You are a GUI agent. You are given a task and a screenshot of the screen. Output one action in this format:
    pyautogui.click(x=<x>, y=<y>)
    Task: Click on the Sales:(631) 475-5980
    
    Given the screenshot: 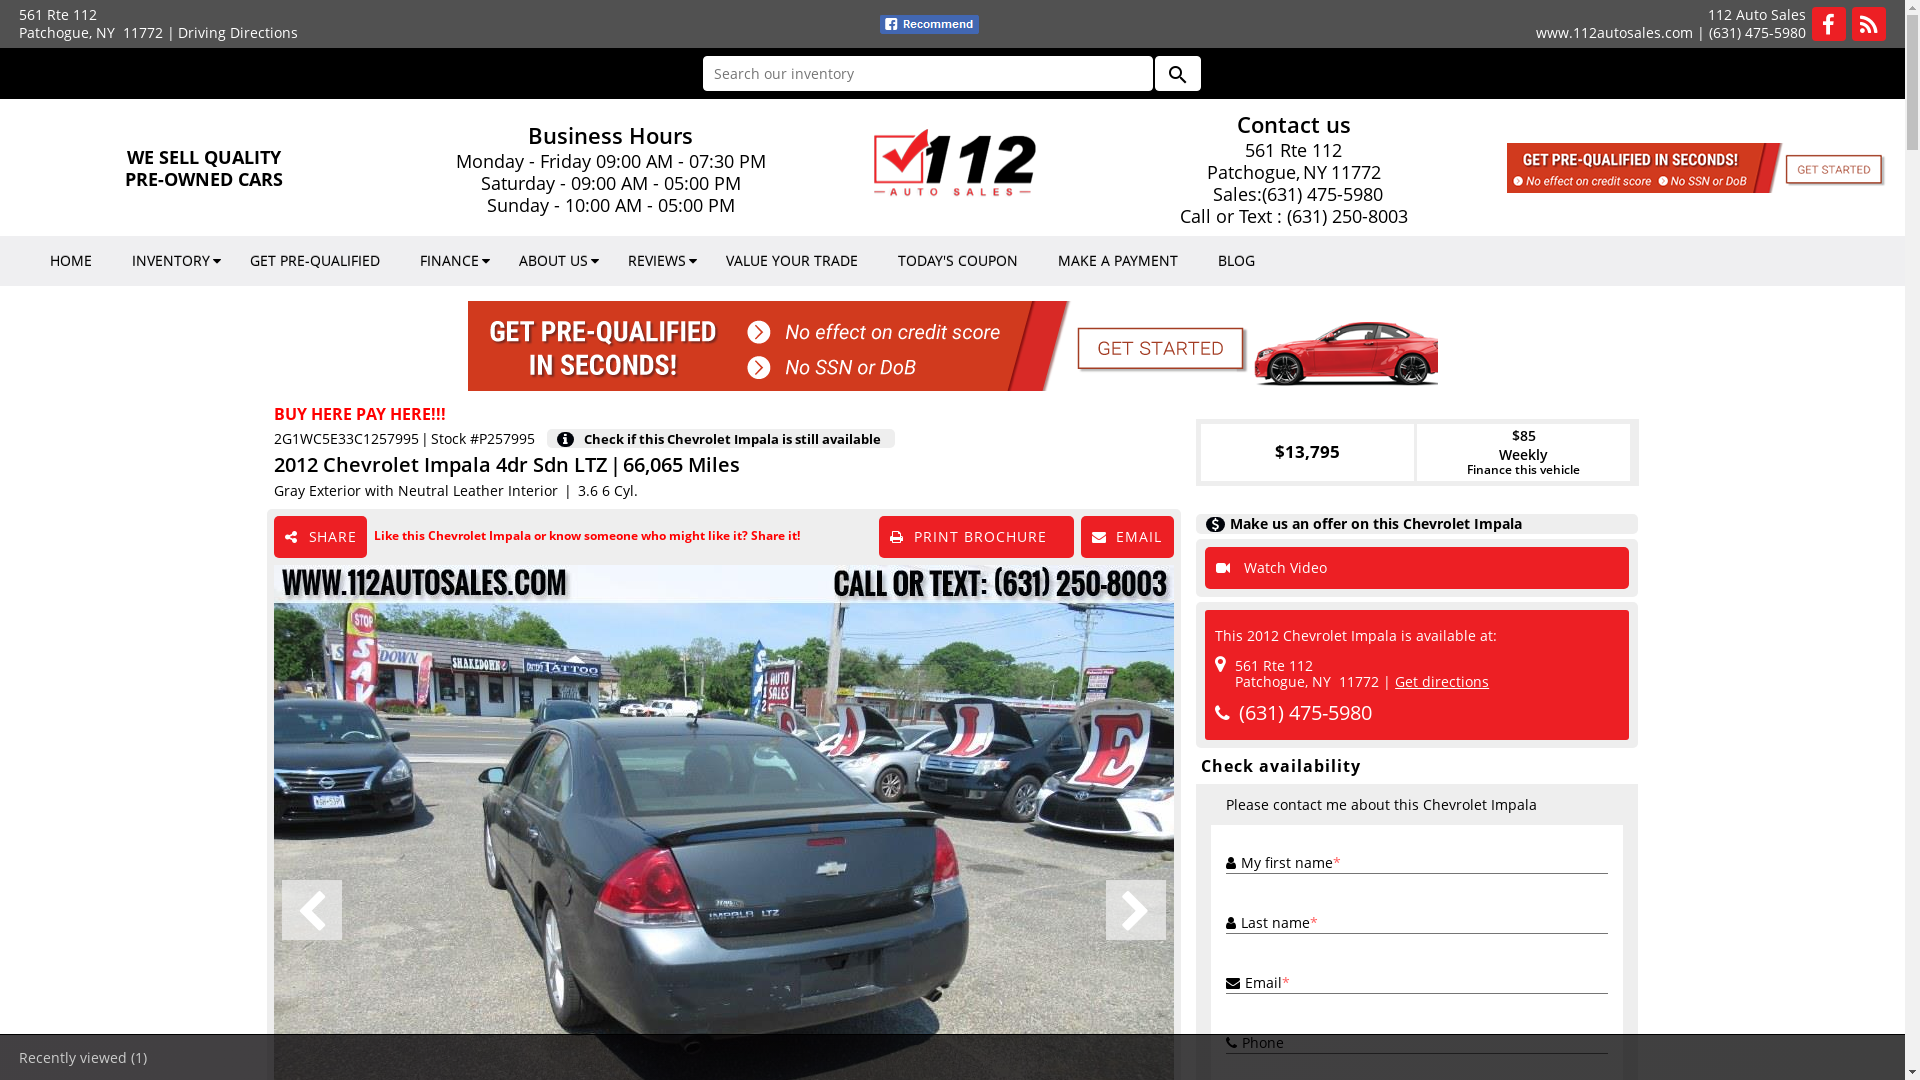 What is the action you would take?
    pyautogui.click(x=1294, y=194)
    